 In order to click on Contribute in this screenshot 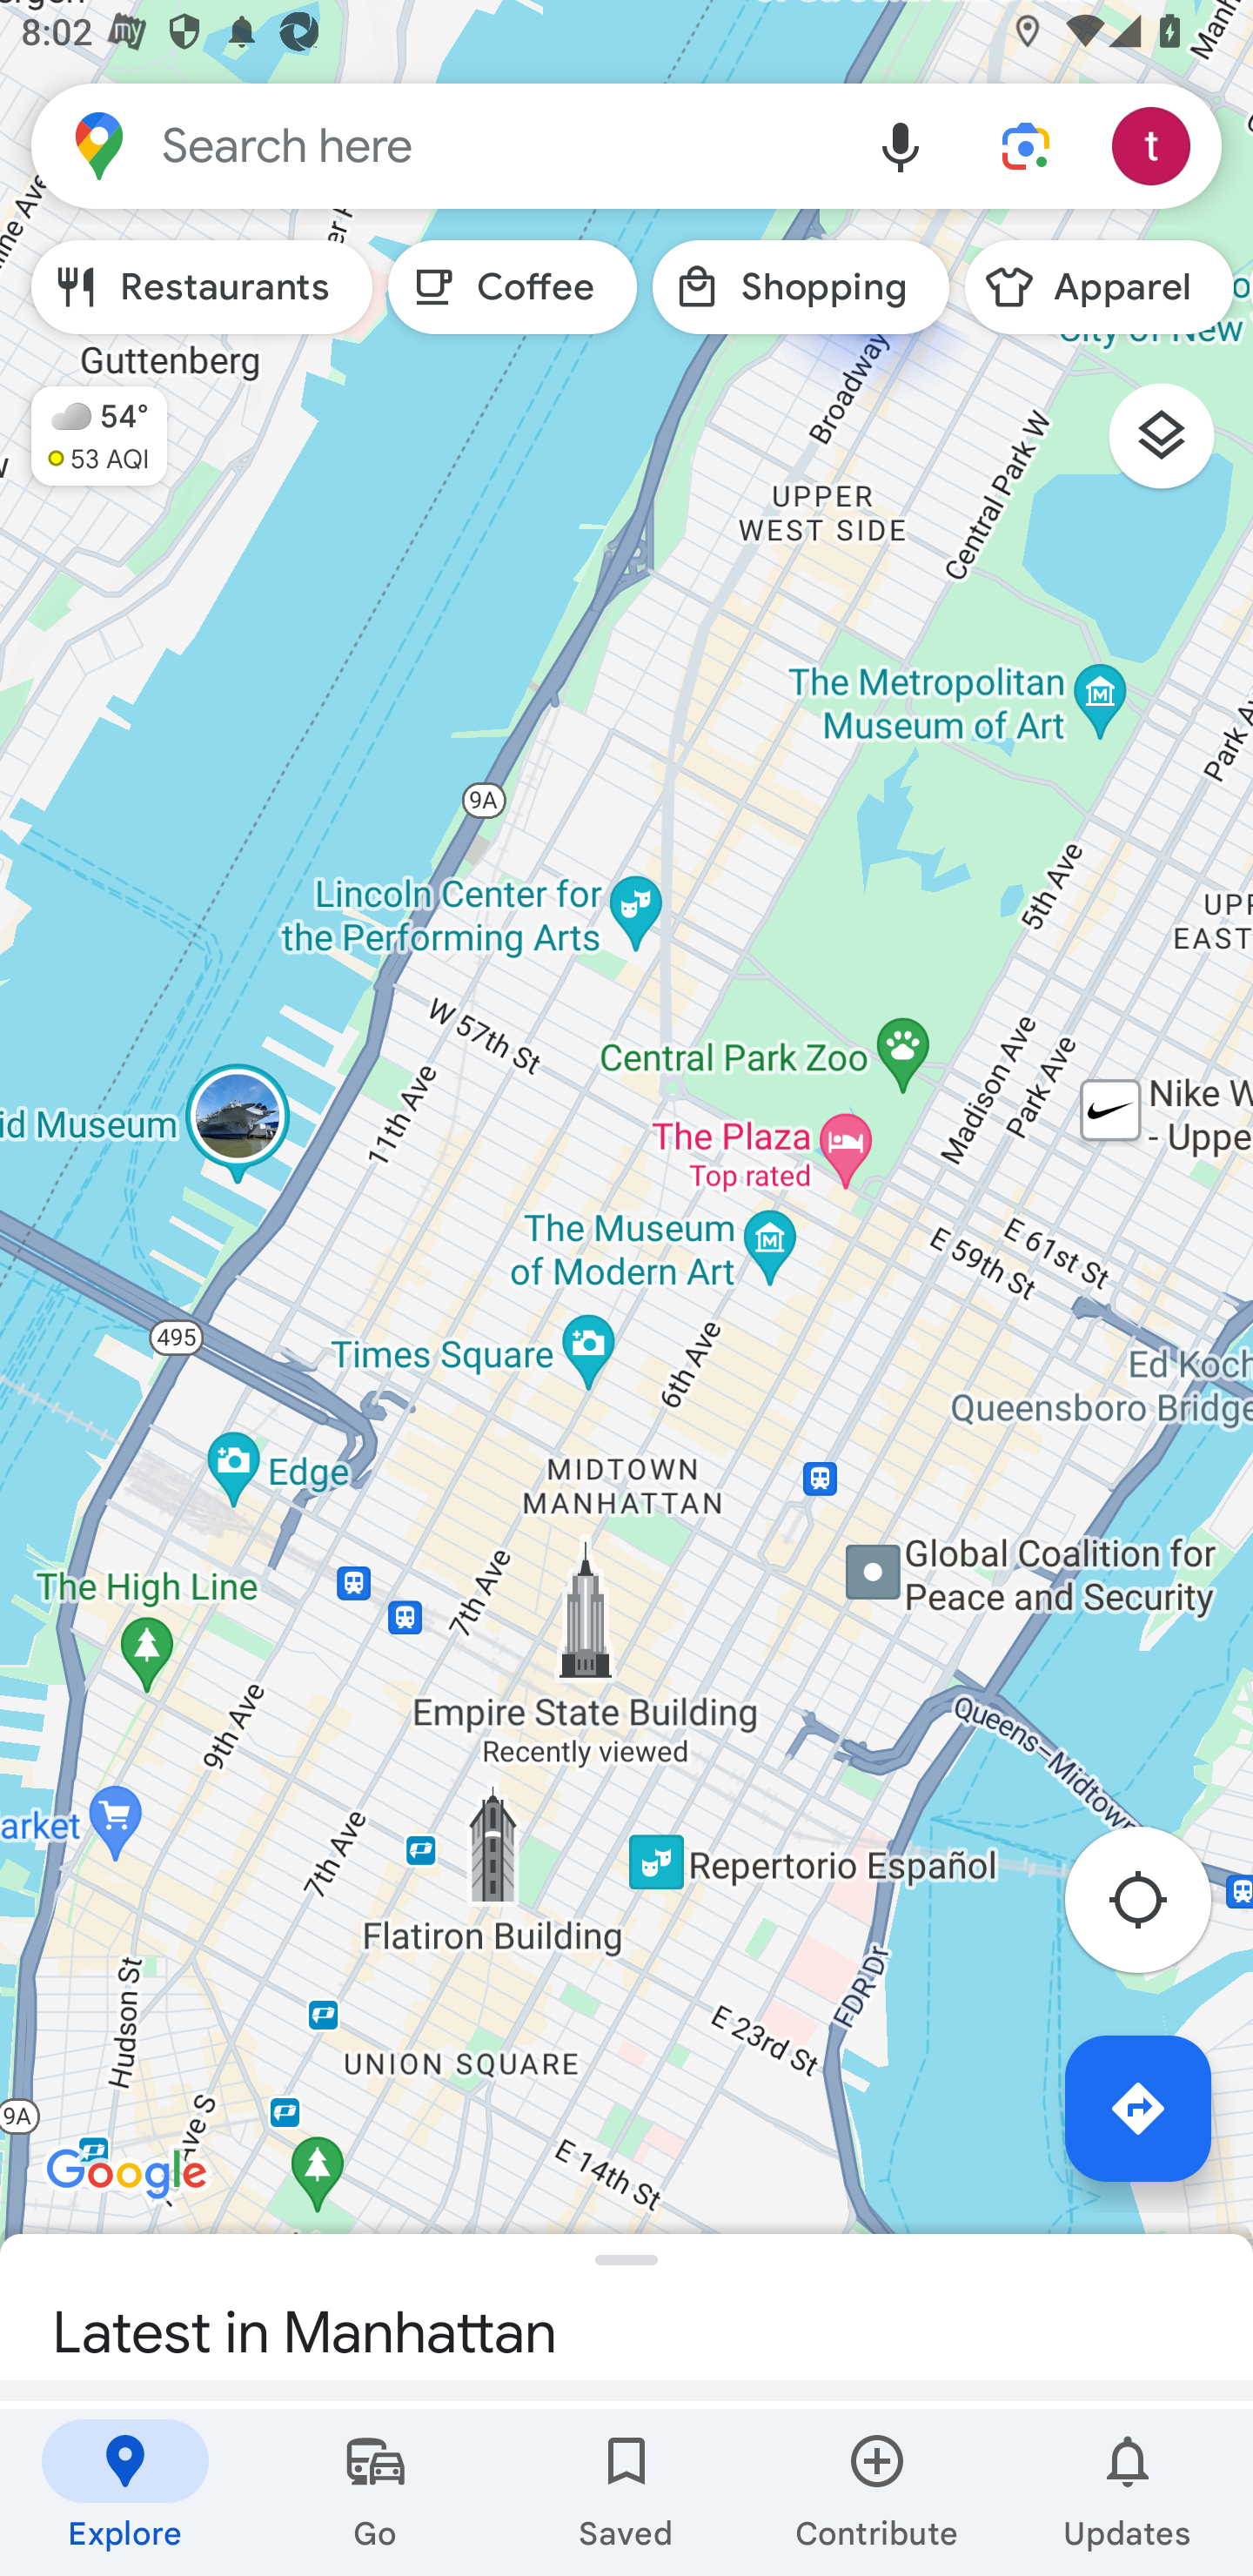, I will do `click(877, 2492)`.